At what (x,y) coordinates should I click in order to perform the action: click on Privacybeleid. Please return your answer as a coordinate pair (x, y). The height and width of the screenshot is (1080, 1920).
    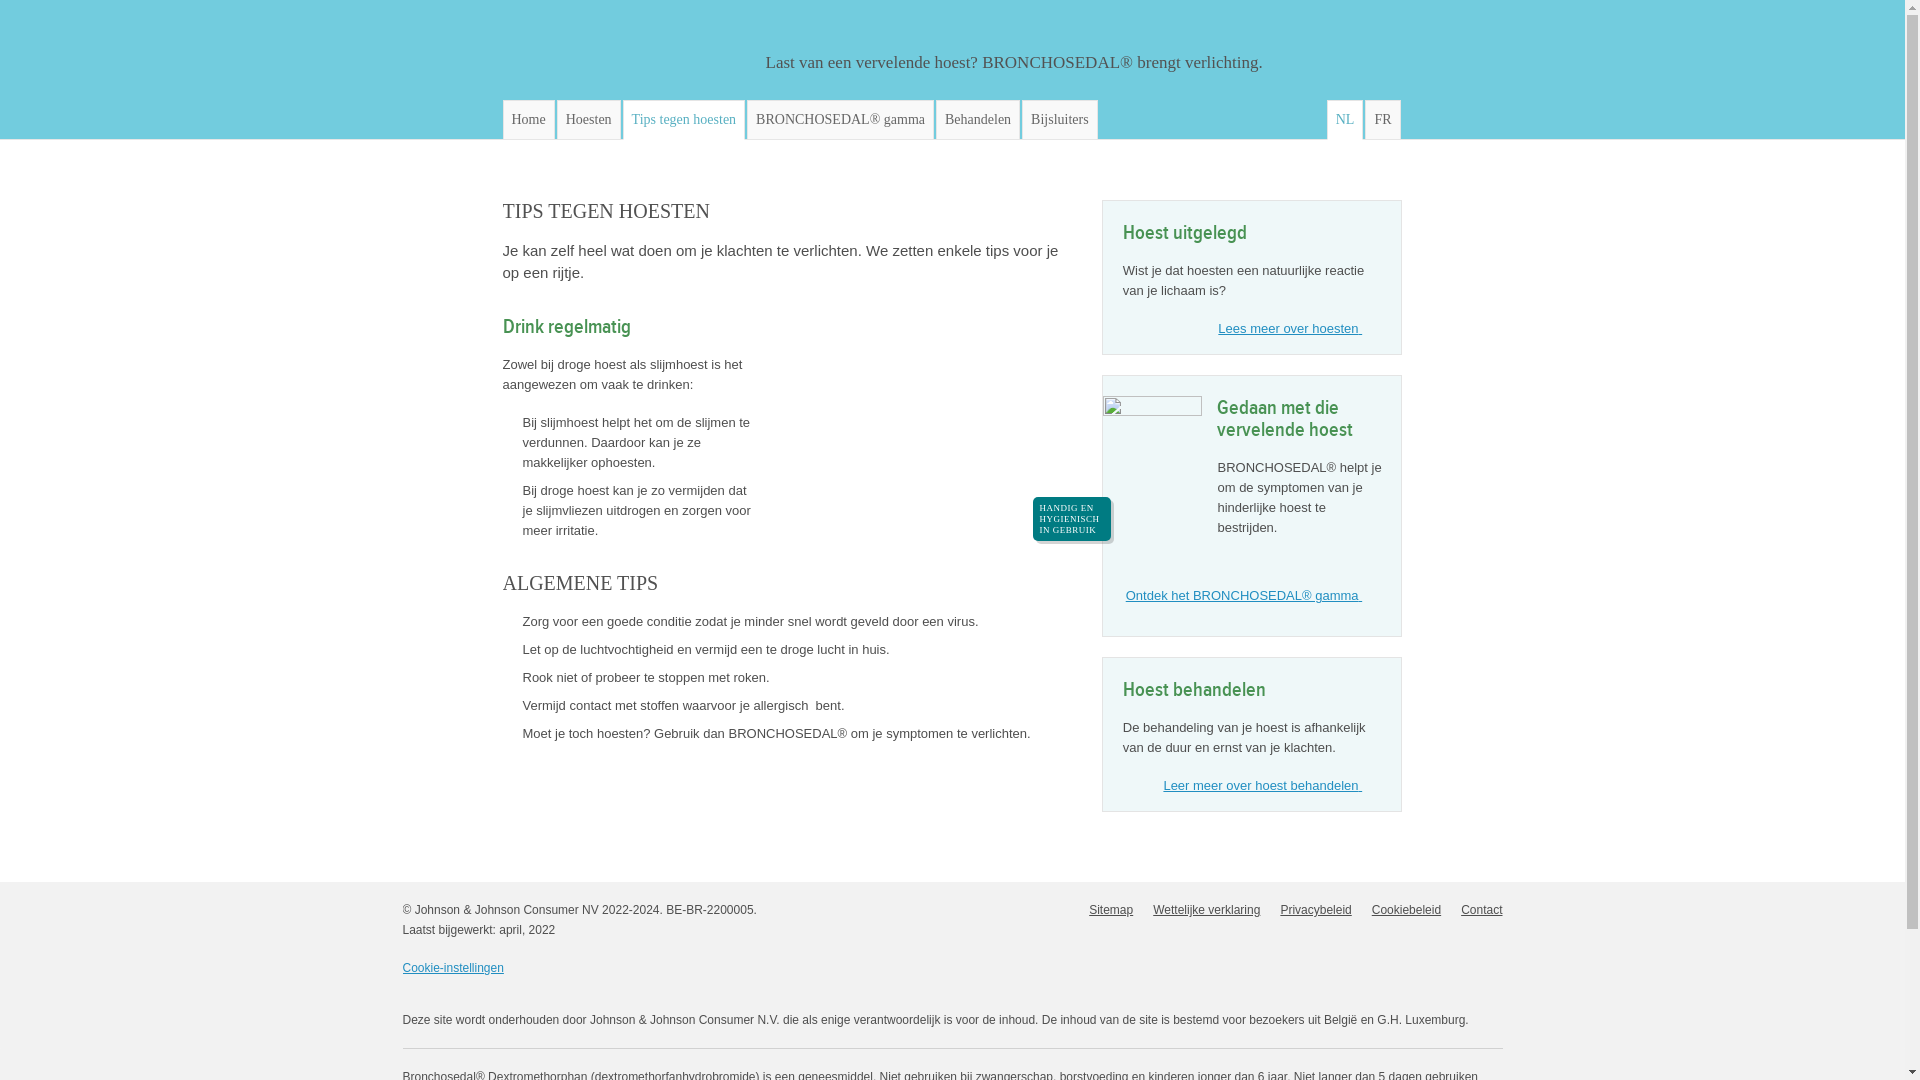
    Looking at the image, I should click on (1316, 910).